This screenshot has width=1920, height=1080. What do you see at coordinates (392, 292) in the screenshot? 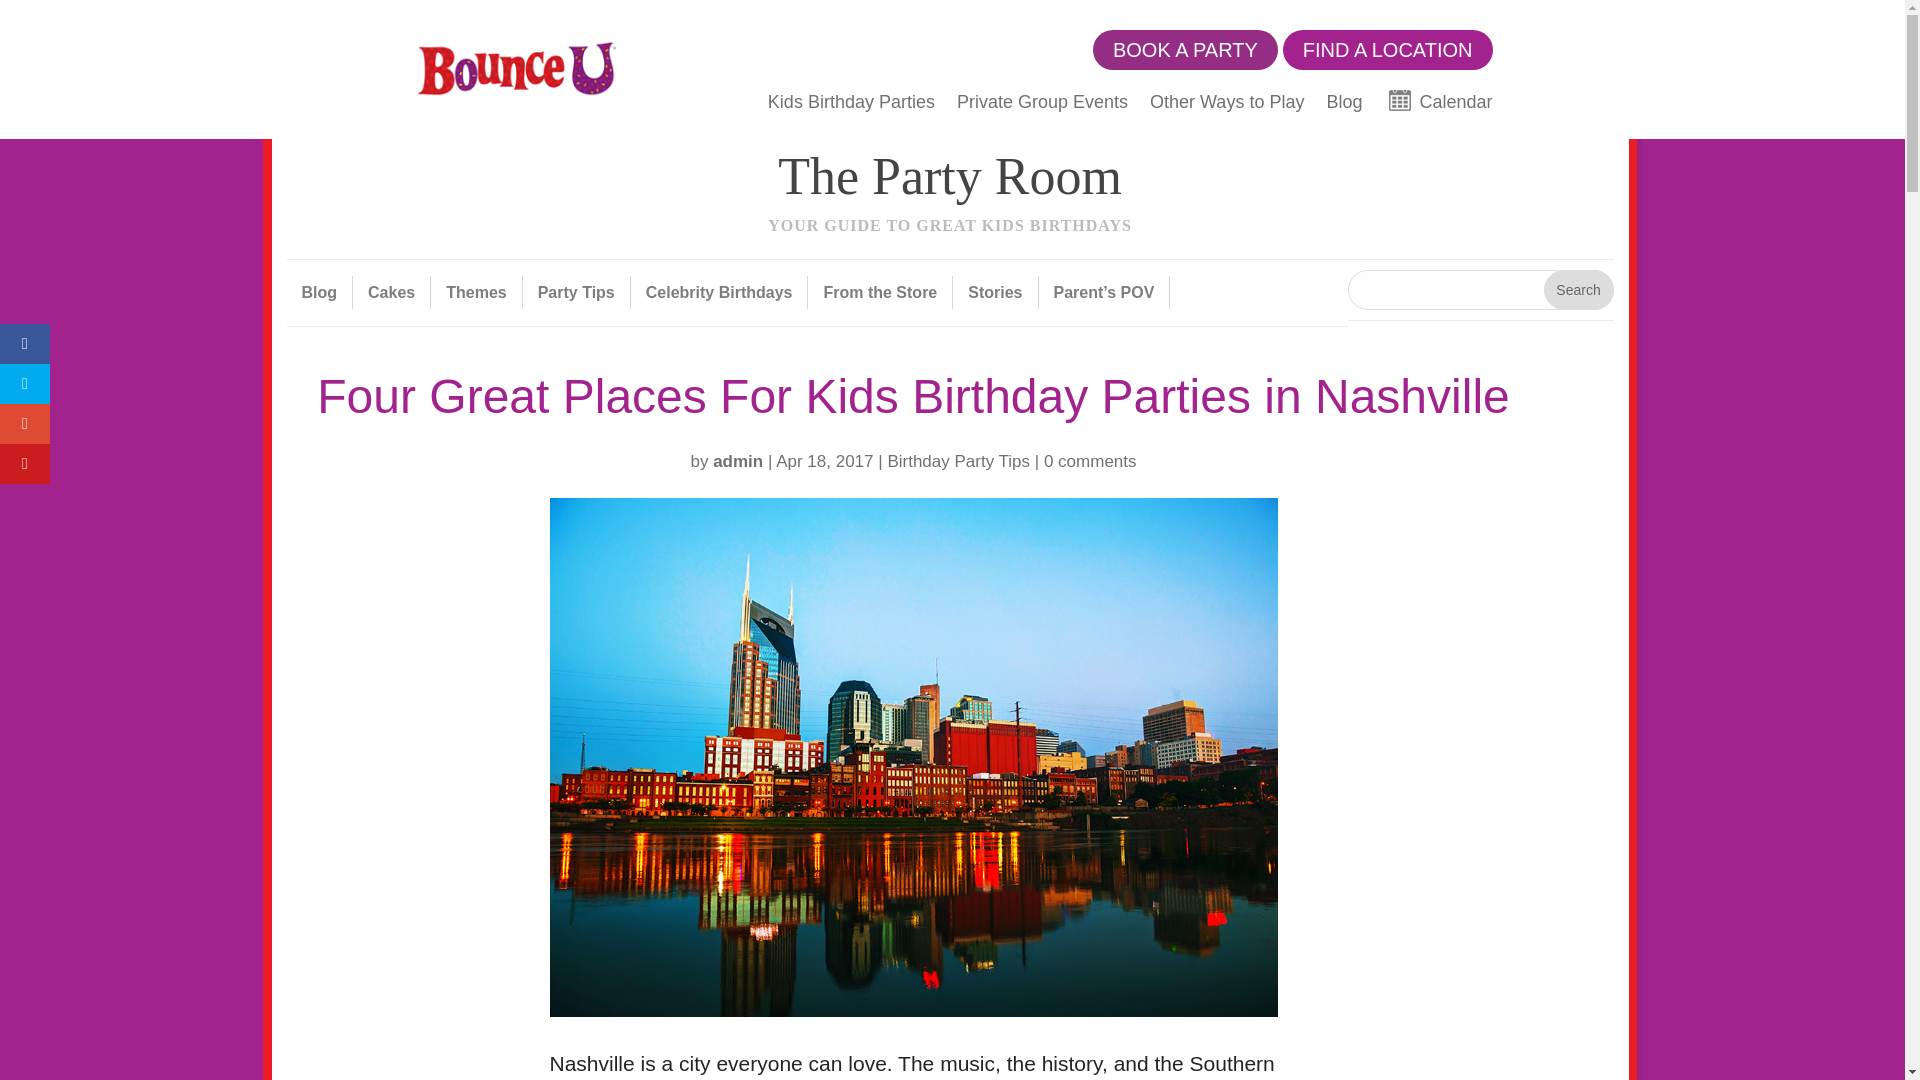
I see `Calendar` at bounding box center [392, 292].